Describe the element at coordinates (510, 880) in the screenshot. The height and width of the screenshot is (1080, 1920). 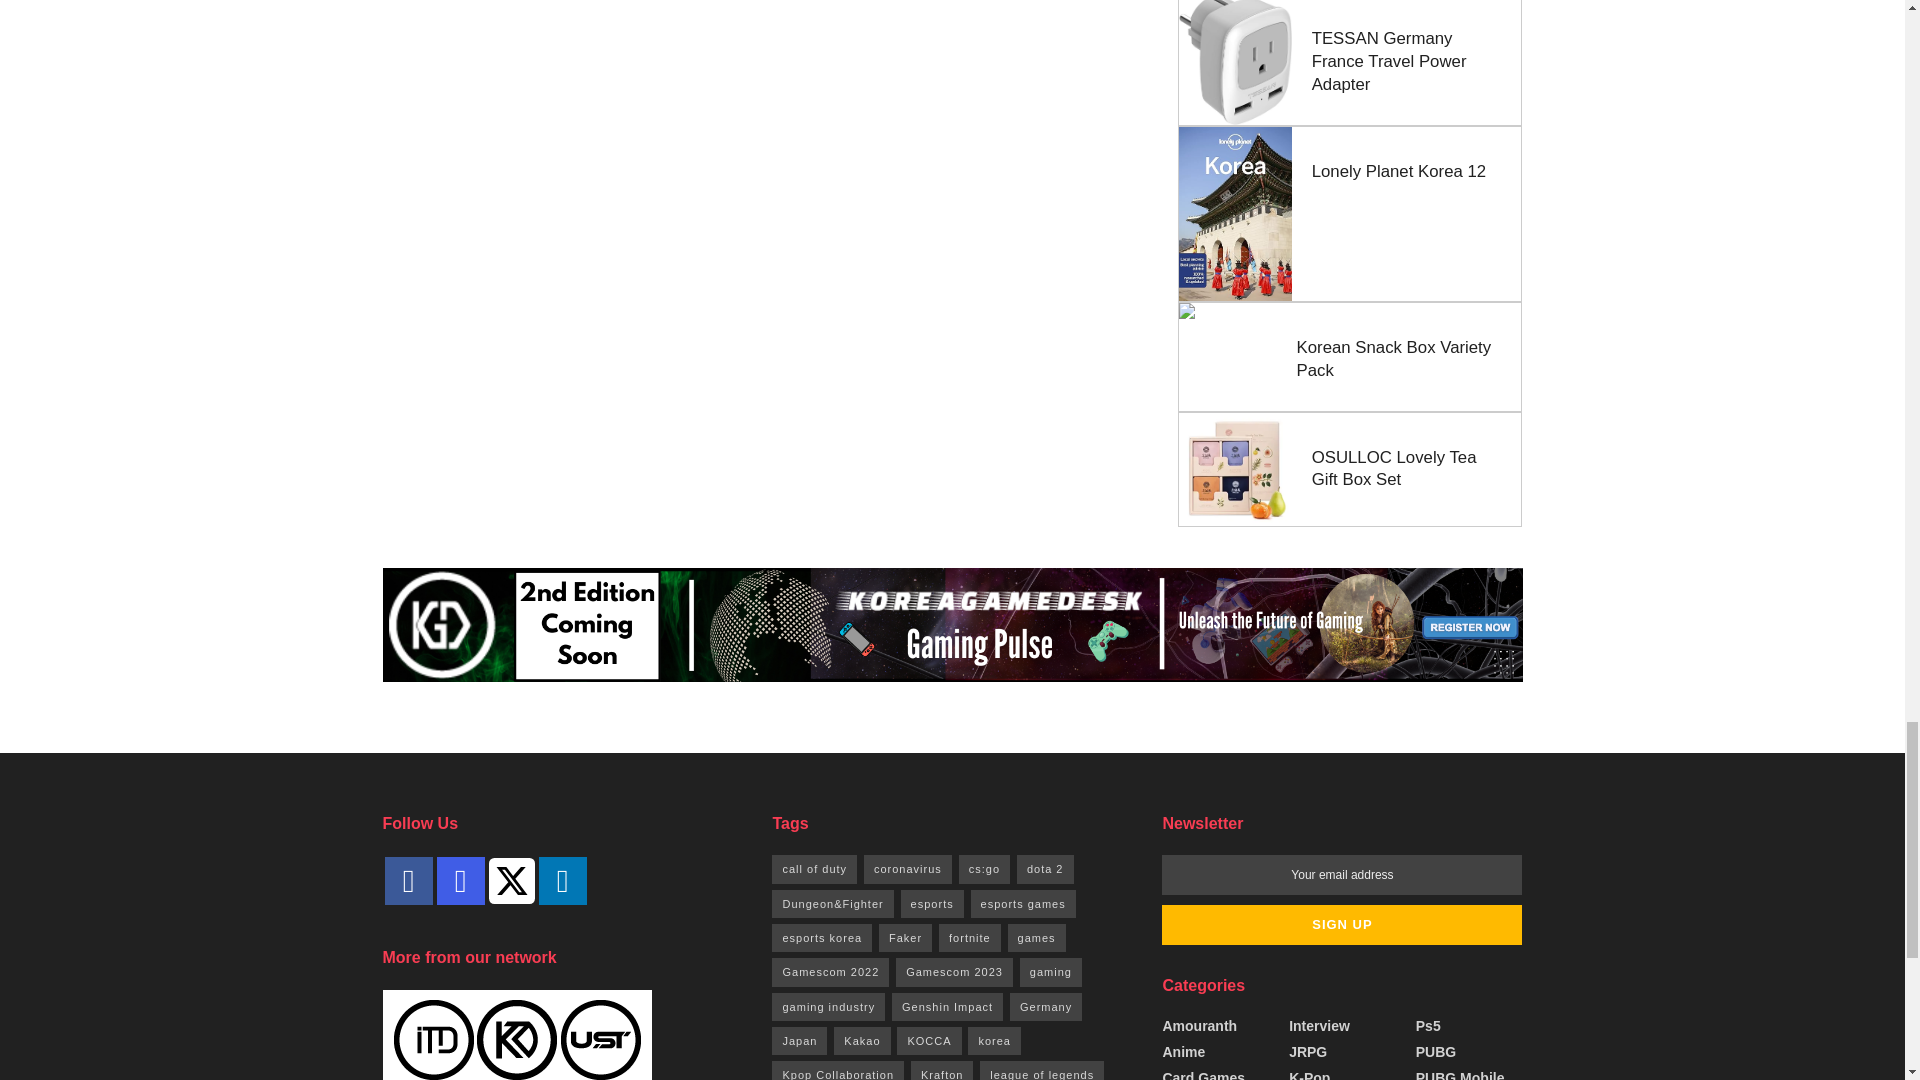
I see `twitter` at that location.